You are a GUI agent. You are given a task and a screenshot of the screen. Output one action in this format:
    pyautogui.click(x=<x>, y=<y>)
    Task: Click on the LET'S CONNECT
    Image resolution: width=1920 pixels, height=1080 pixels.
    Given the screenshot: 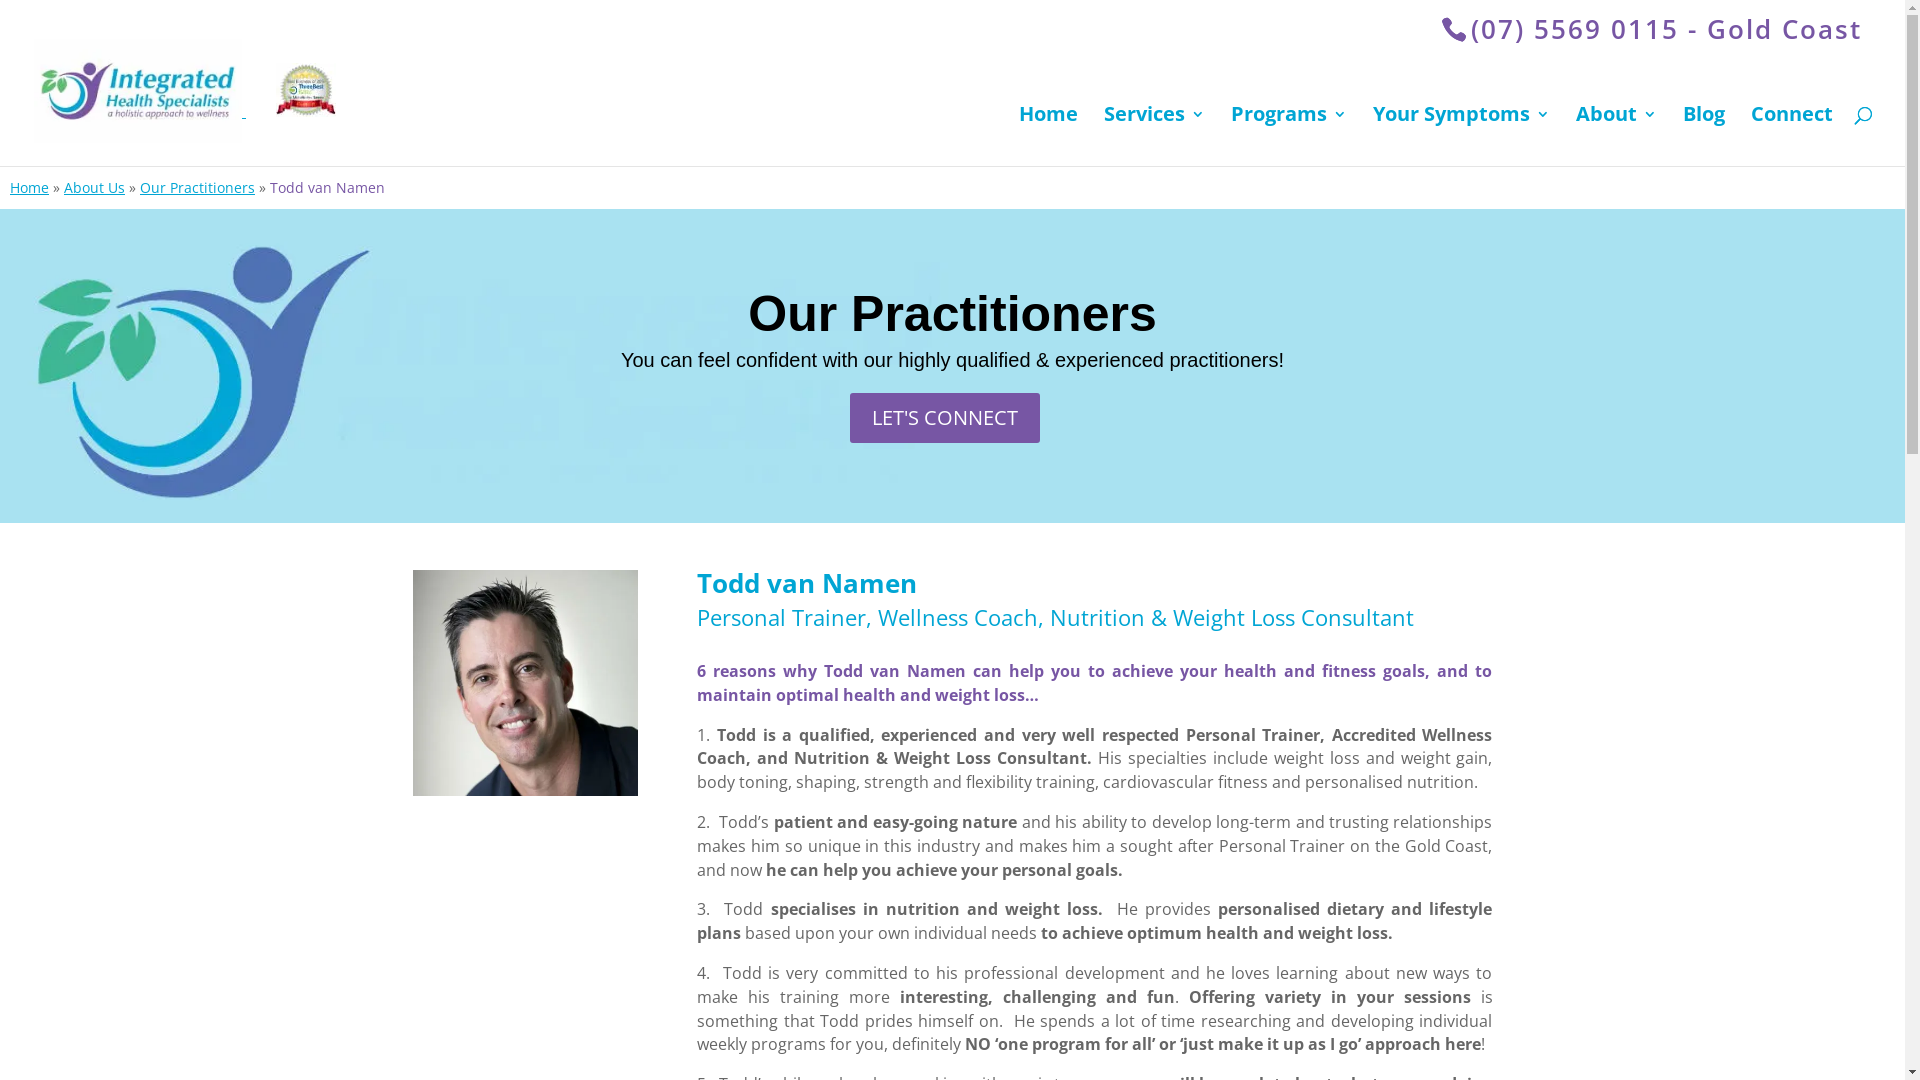 What is the action you would take?
    pyautogui.click(x=945, y=418)
    